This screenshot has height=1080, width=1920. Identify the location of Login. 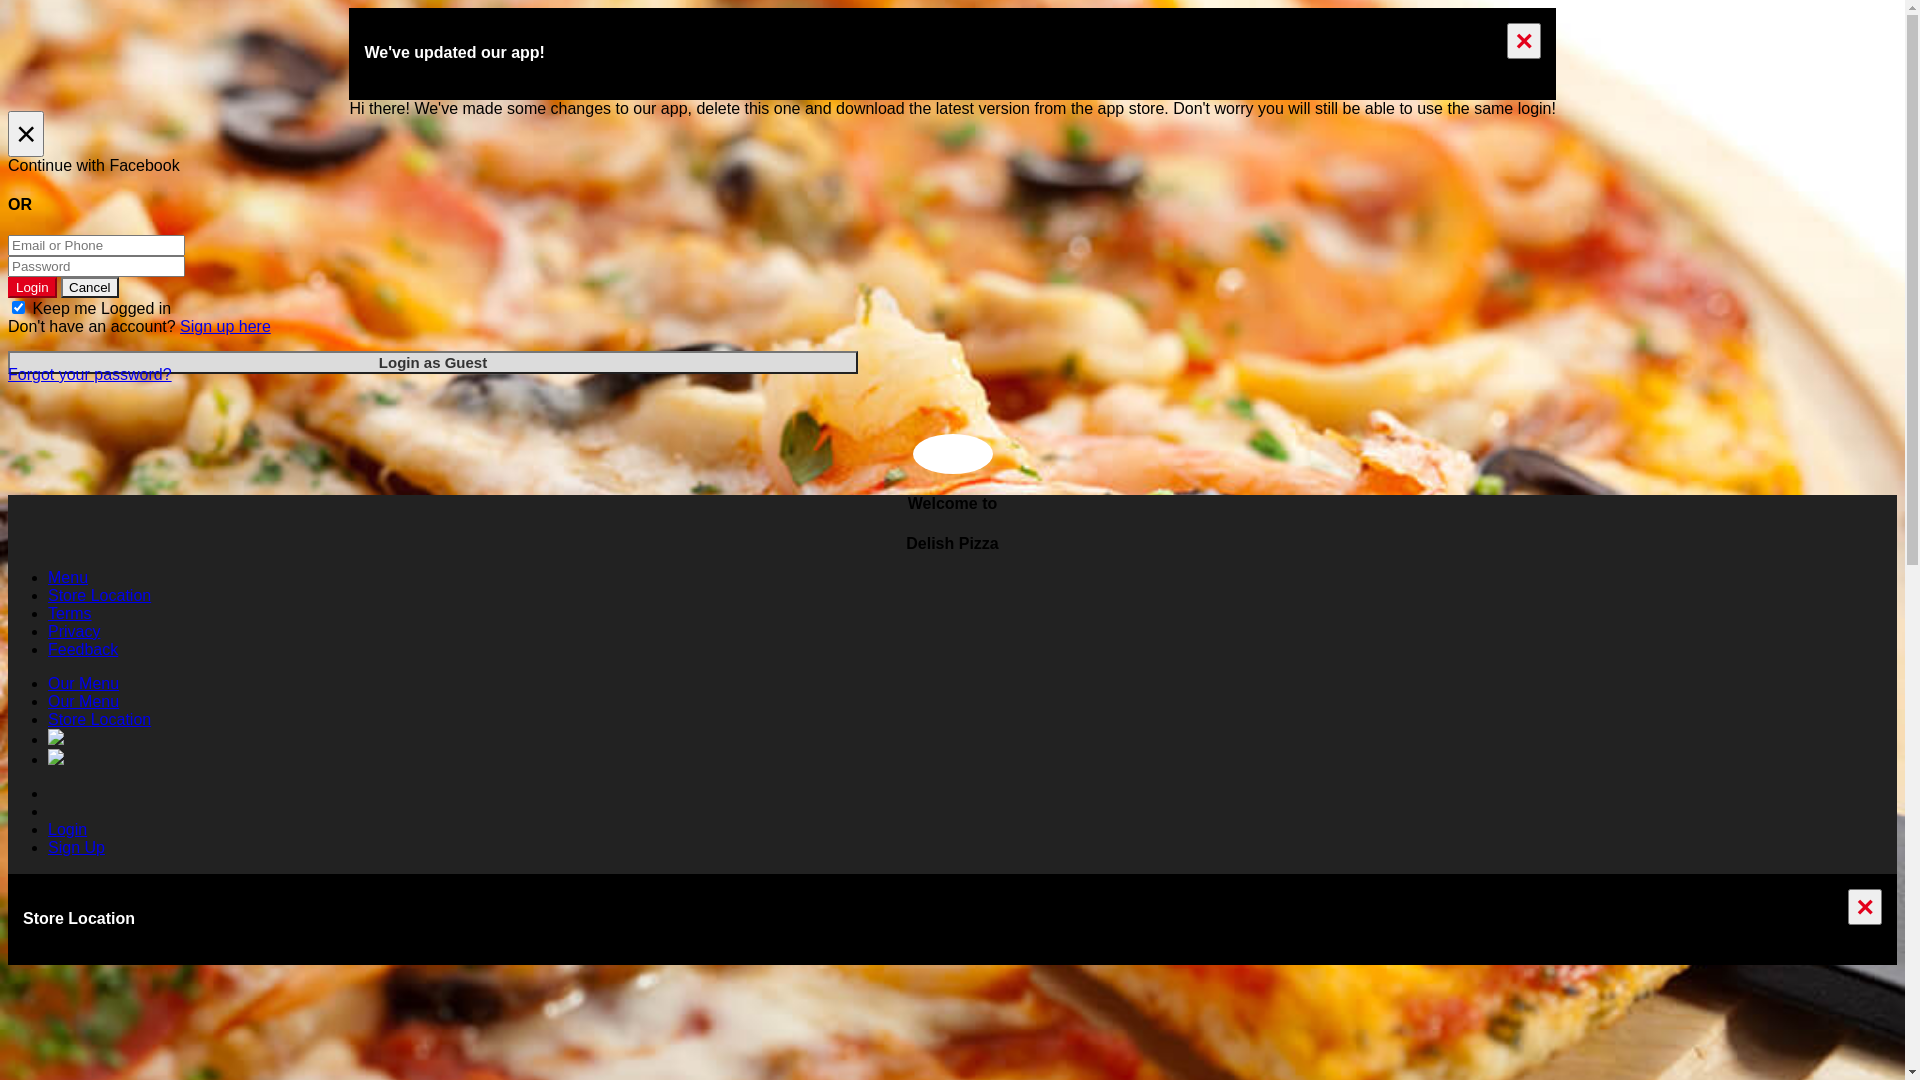
(32, 288).